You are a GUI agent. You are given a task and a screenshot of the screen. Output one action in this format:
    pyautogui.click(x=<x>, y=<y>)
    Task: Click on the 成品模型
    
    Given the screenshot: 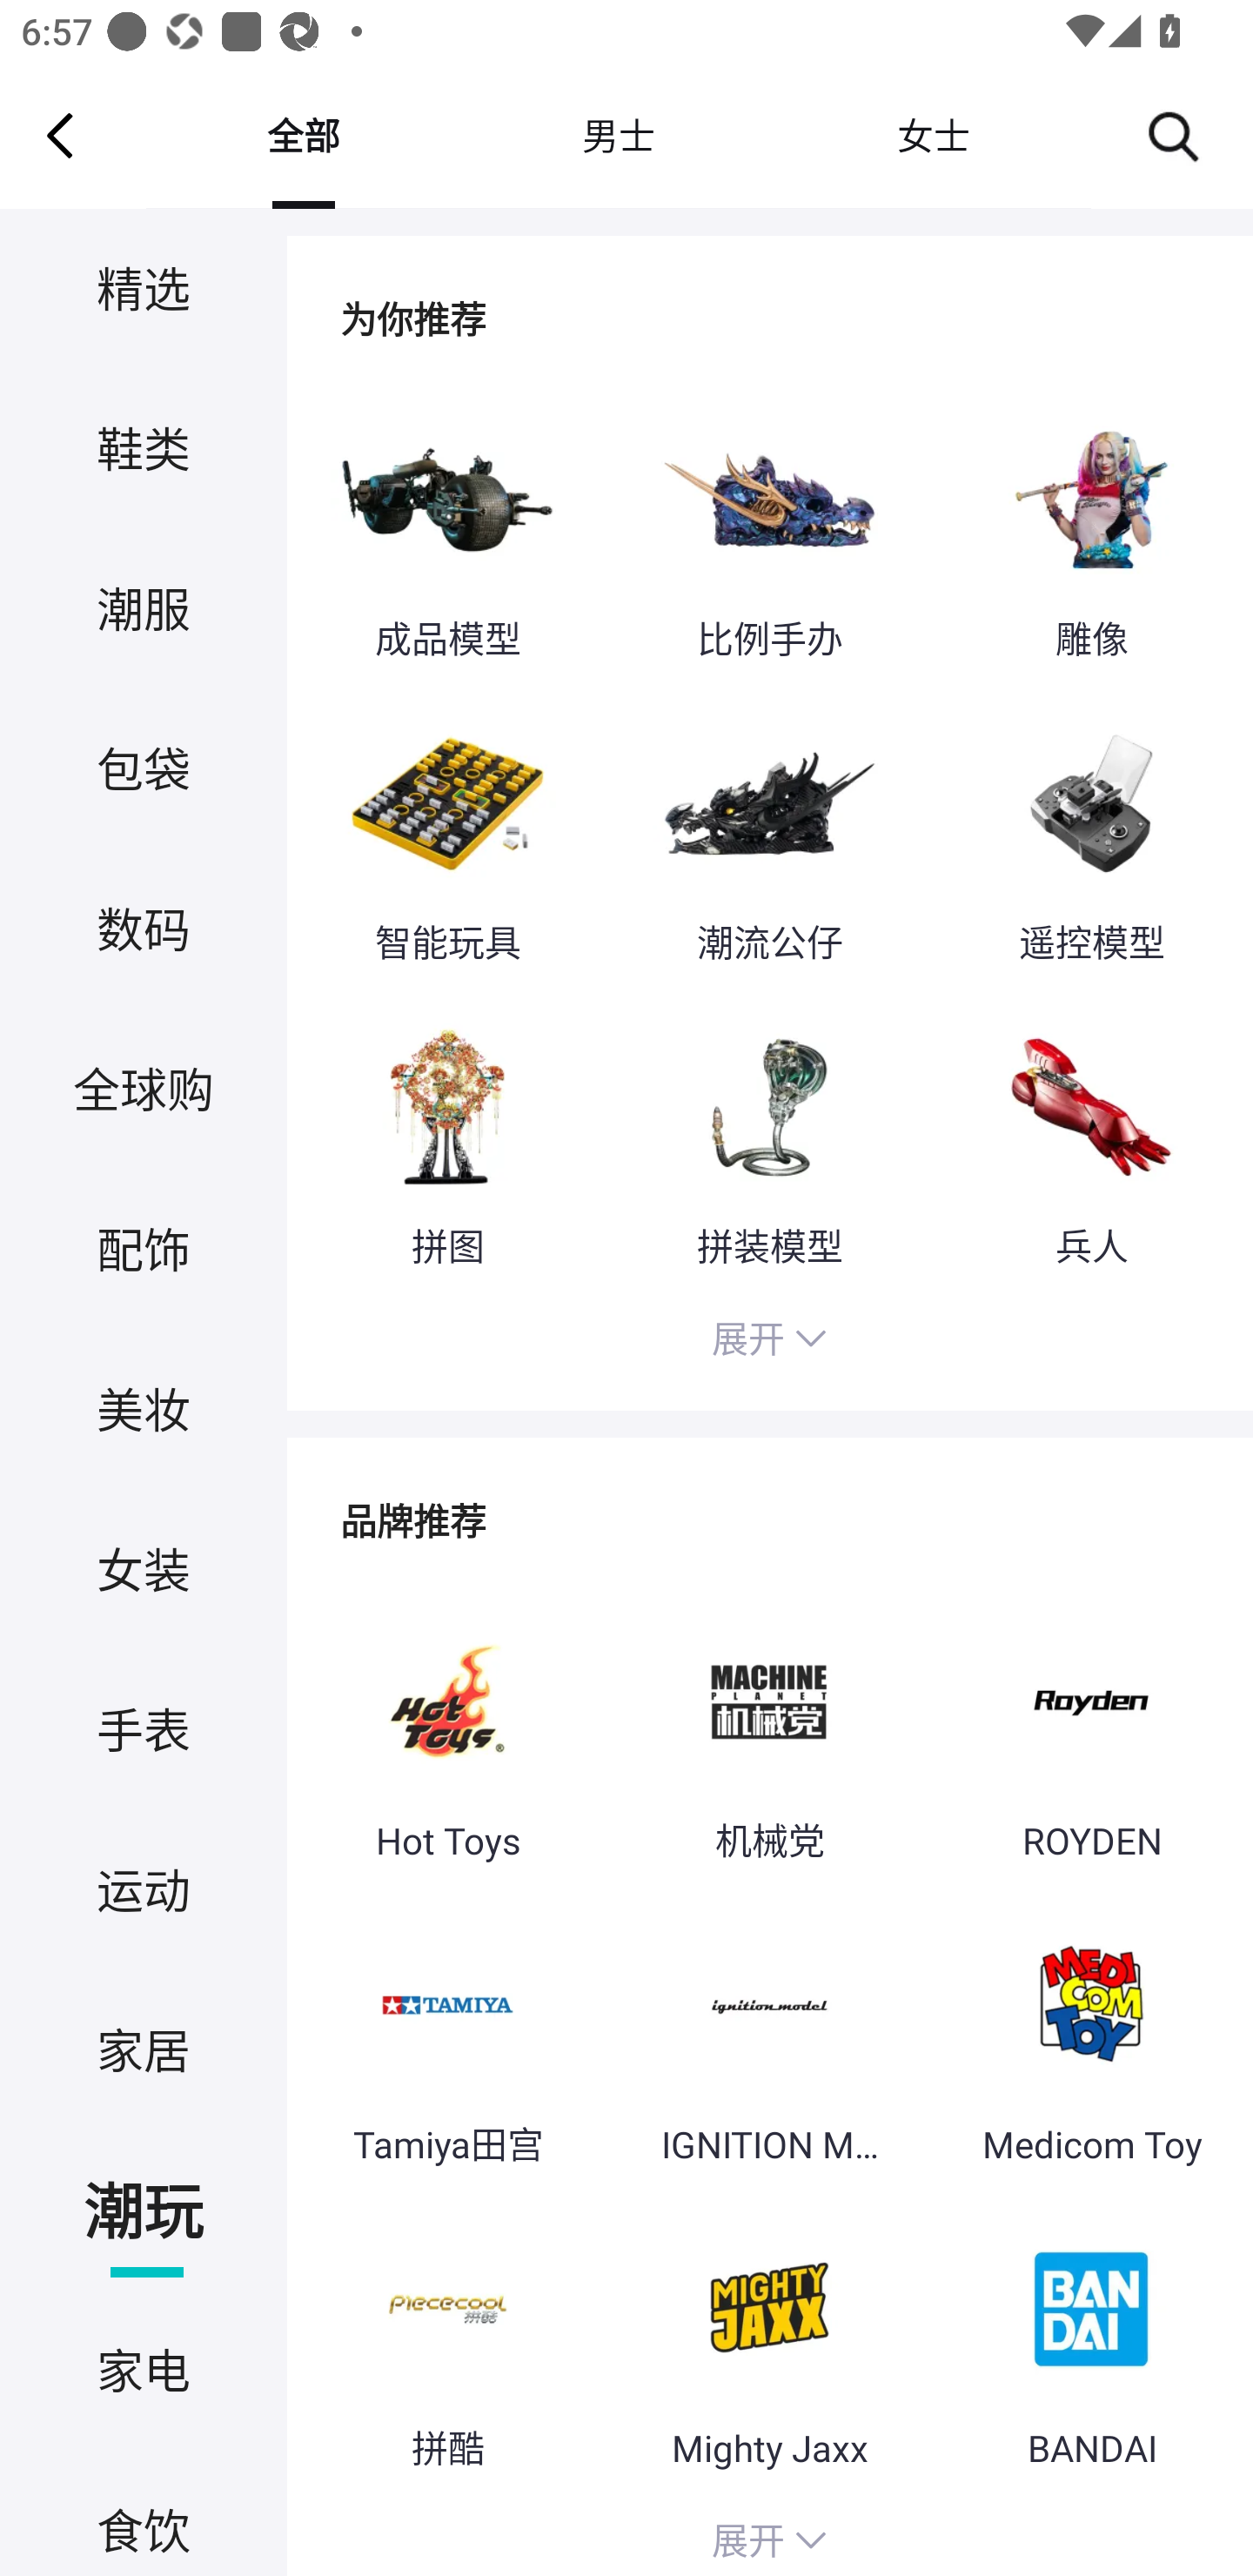 What is the action you would take?
    pyautogui.click(x=447, y=536)
    